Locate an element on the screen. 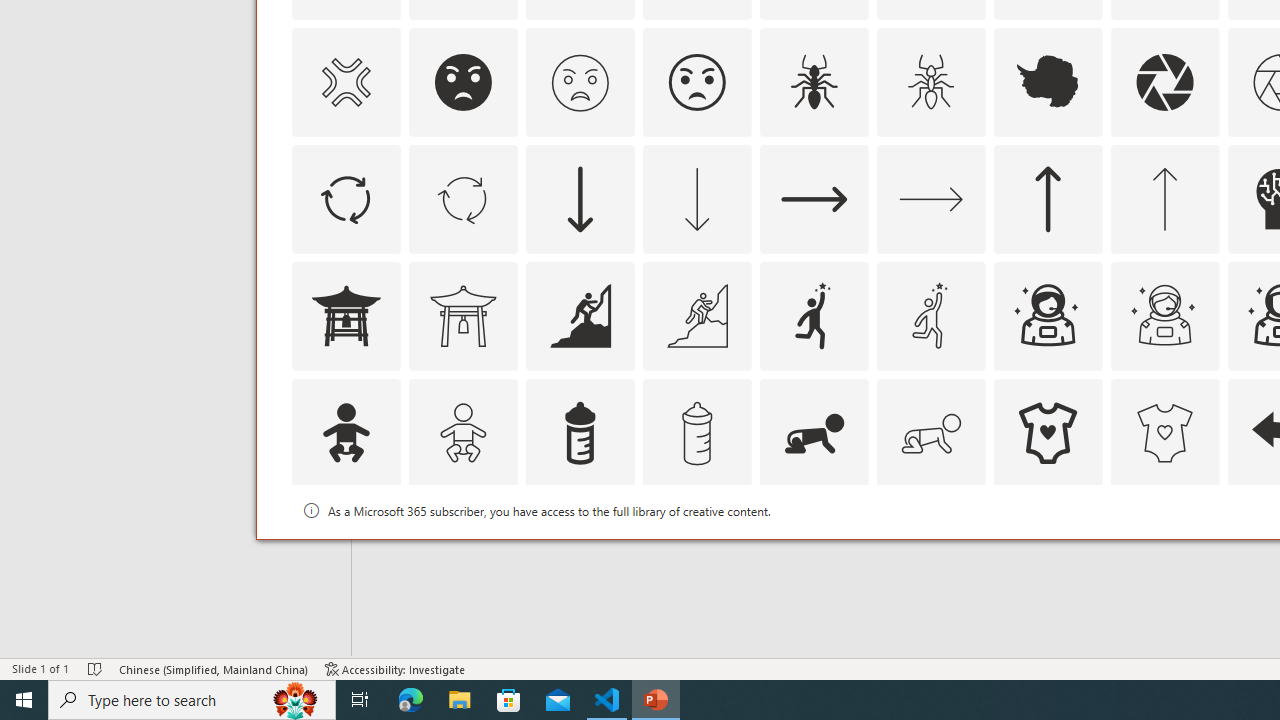  AutomationID: Icons_ArrowUp is located at coordinates (1048, 198).